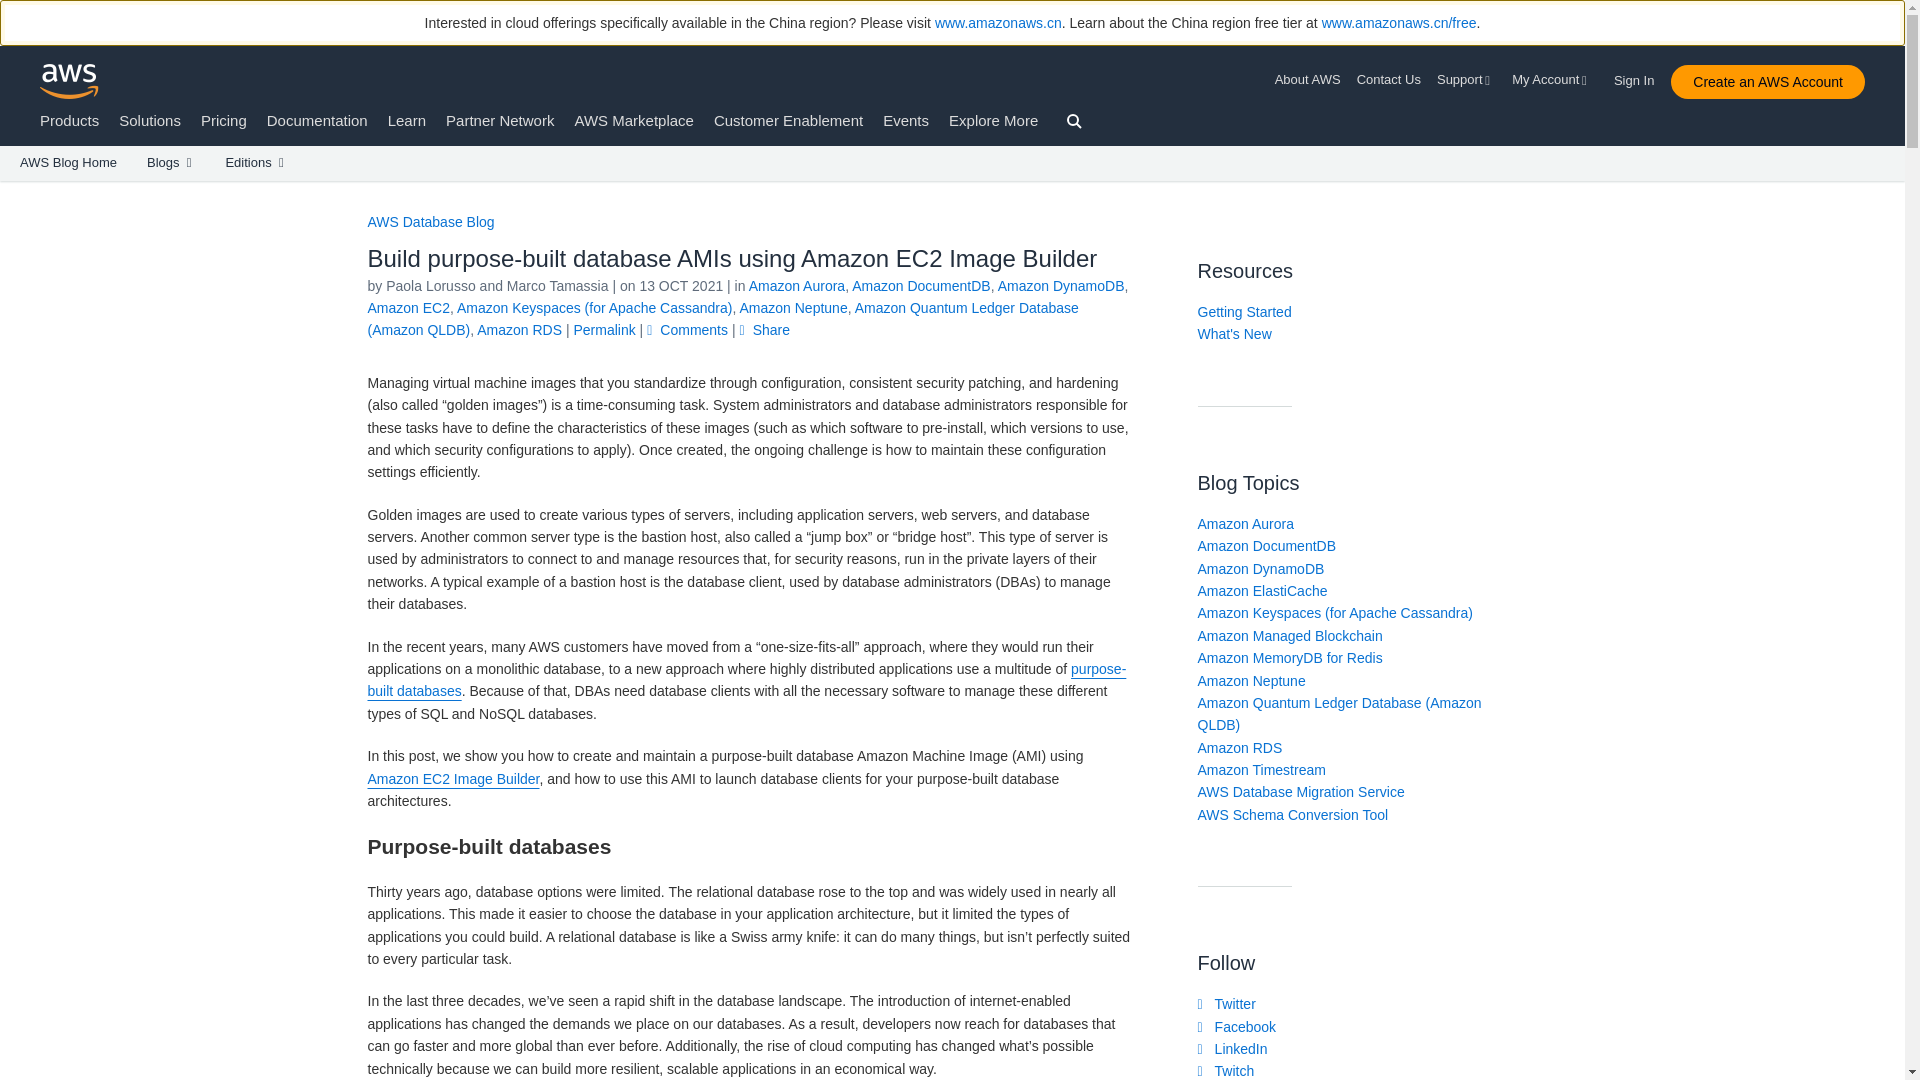 The image size is (1920, 1080). Describe the element at coordinates (797, 285) in the screenshot. I see `View all posts in Amazon Aurora` at that location.